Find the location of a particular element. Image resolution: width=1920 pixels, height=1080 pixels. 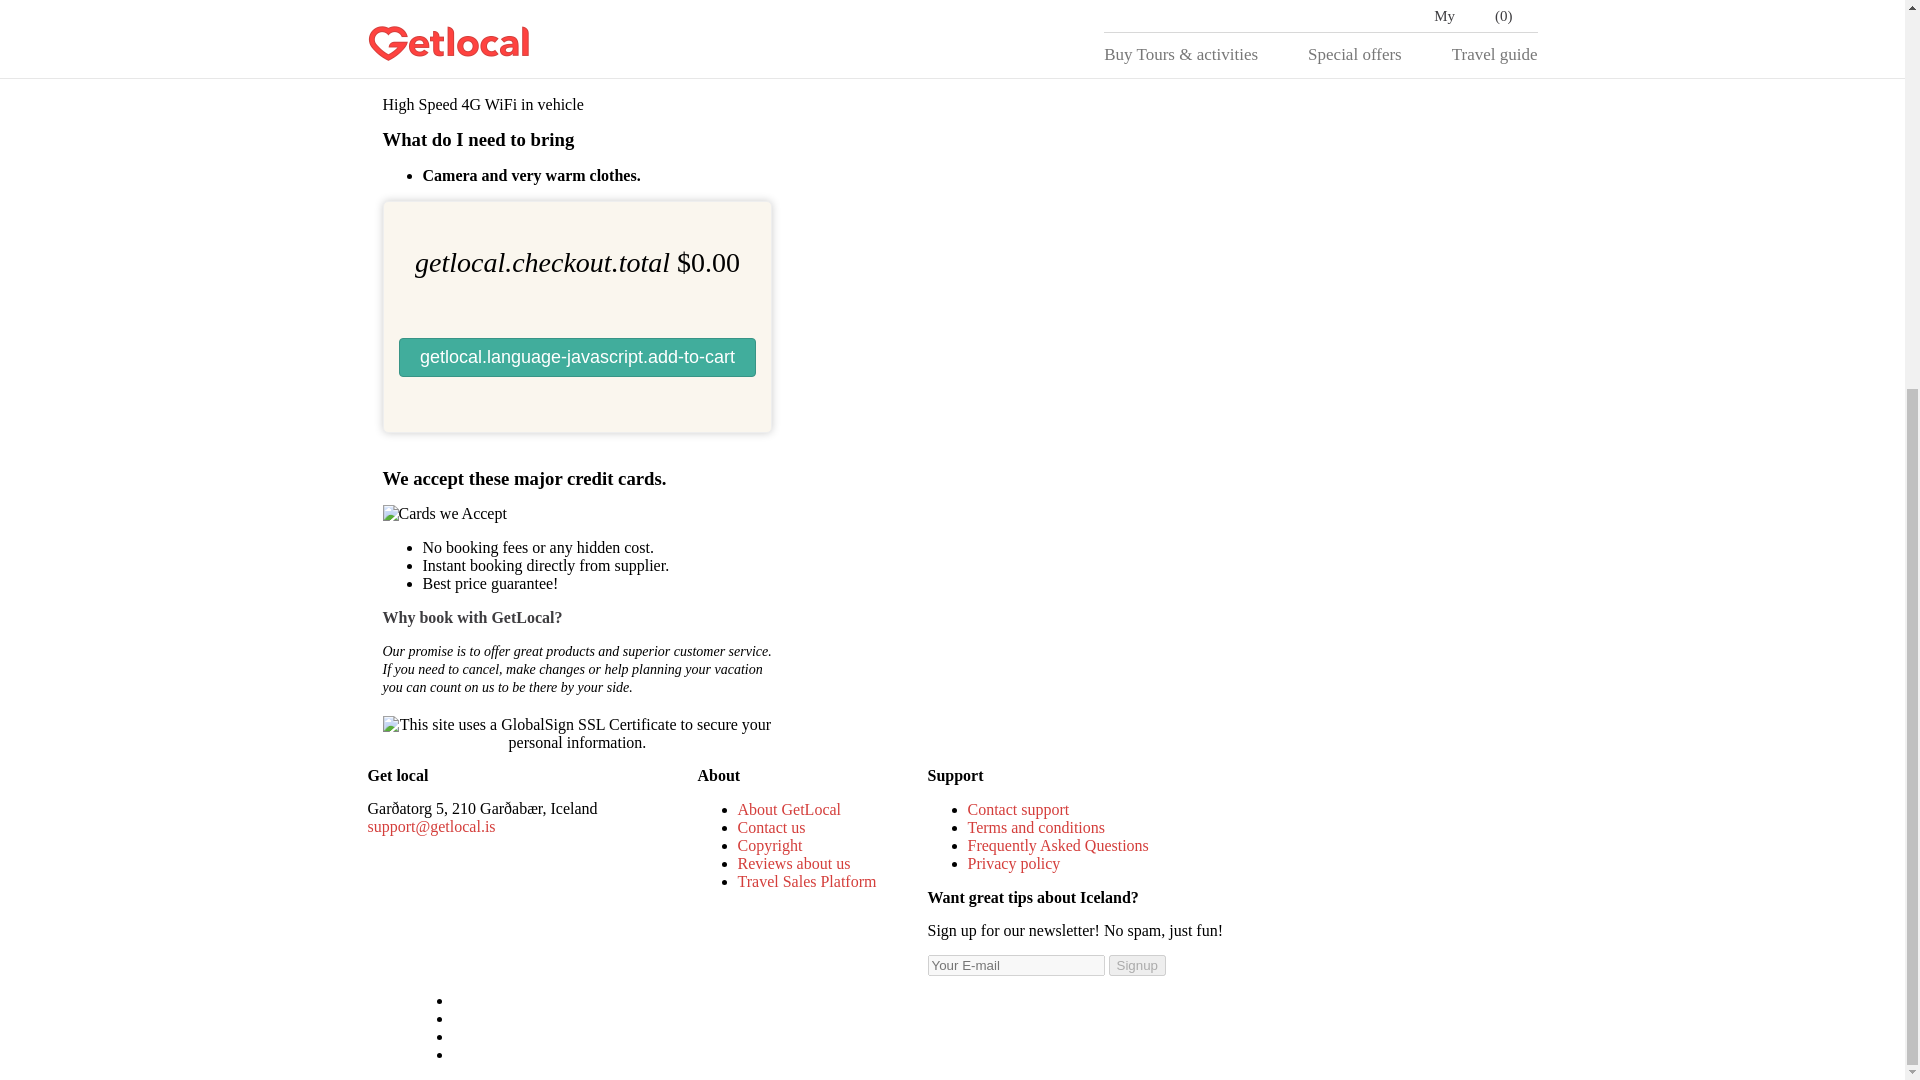

Cards we Accept is located at coordinates (444, 514).